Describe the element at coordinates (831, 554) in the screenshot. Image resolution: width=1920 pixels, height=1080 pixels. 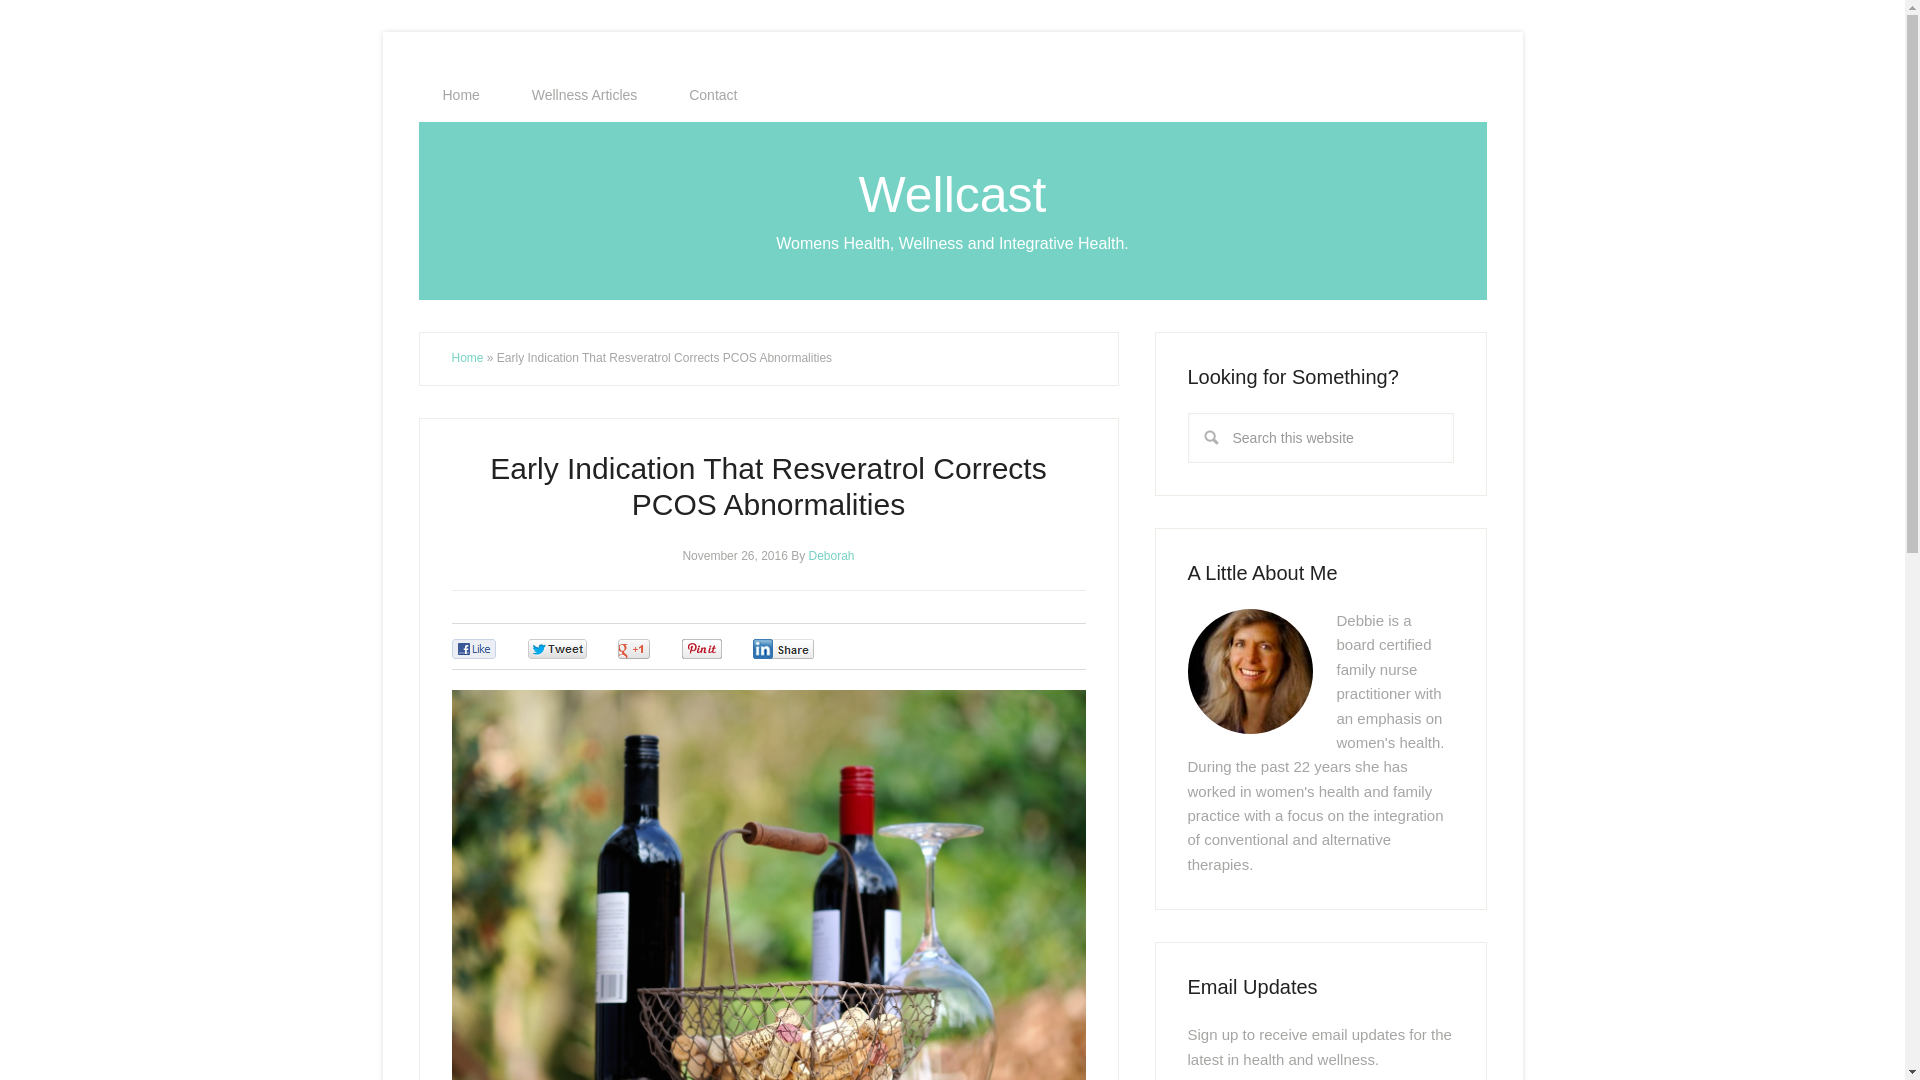
I see `Deborah` at that location.